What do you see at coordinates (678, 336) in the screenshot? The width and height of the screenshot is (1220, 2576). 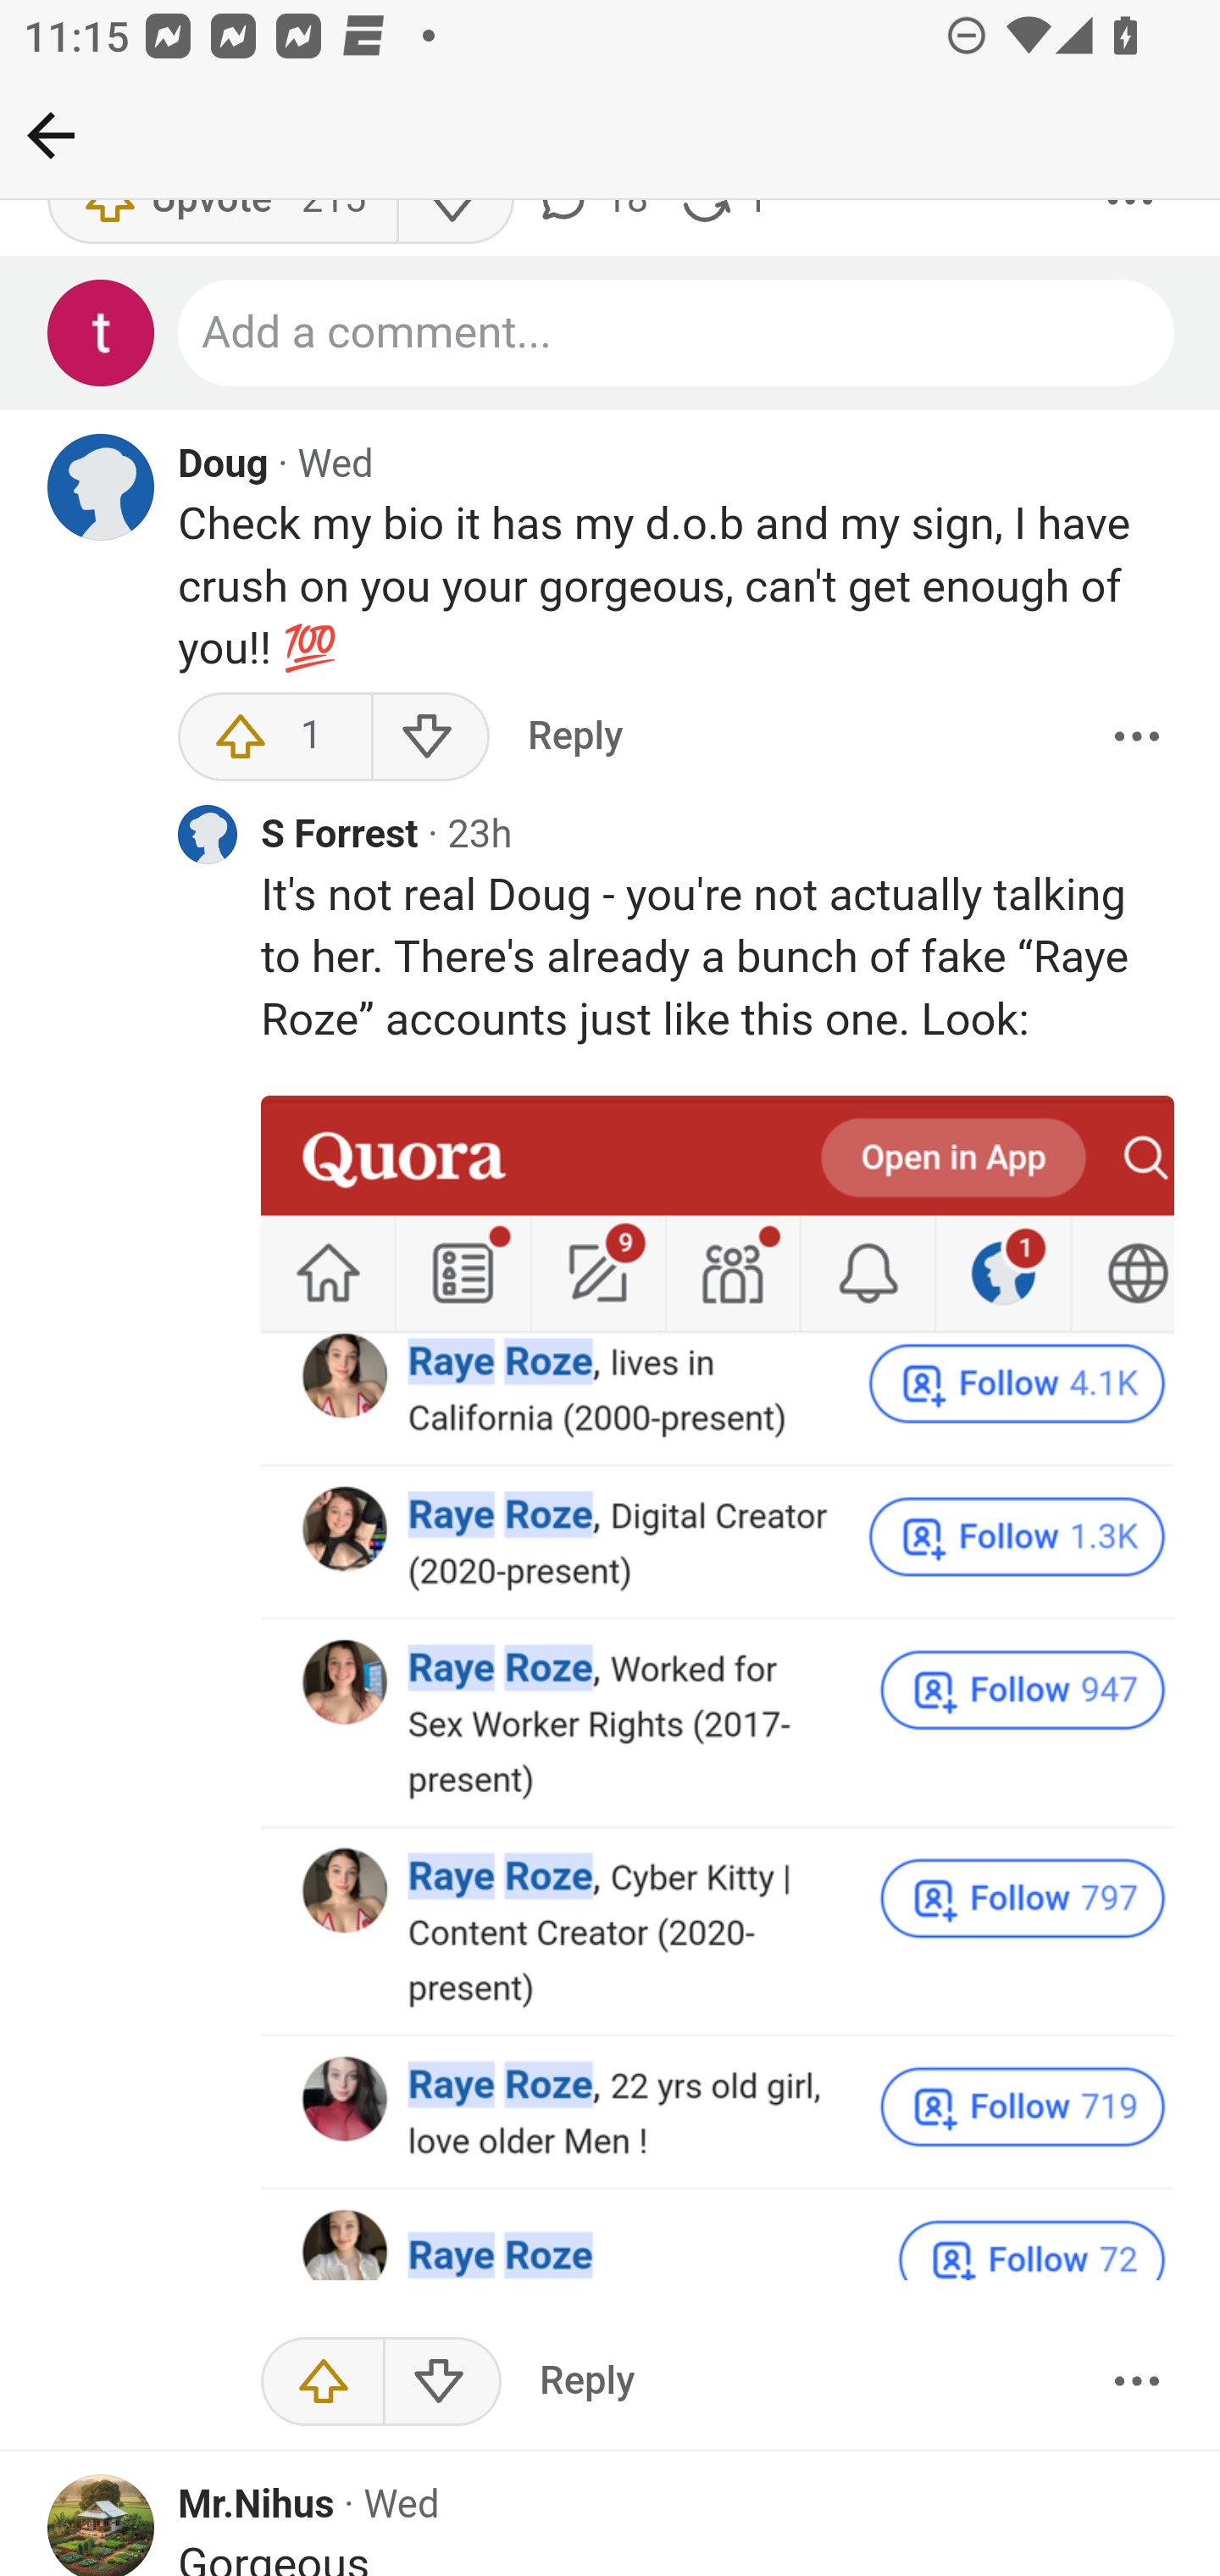 I see `Add a comment...` at bounding box center [678, 336].